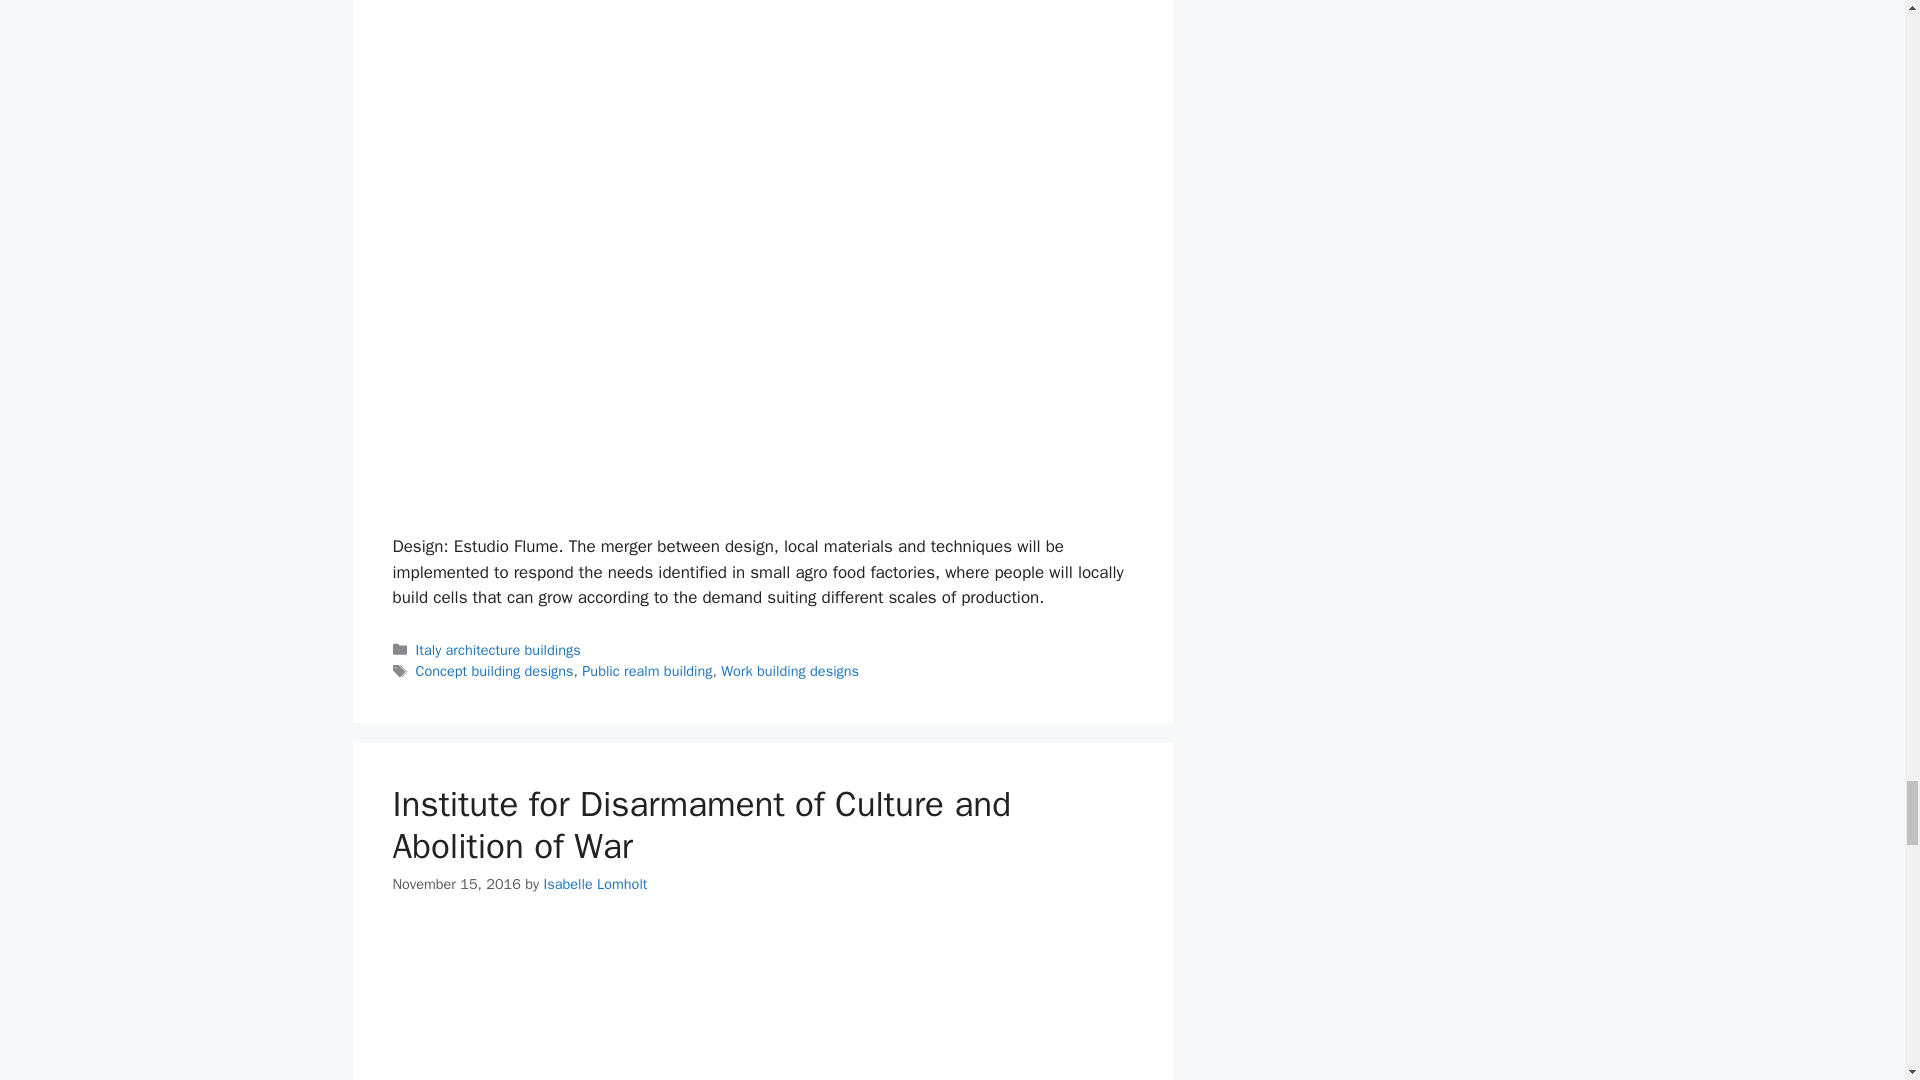 This screenshot has width=1920, height=1080. Describe the element at coordinates (595, 884) in the screenshot. I see `View all posts by Isabelle Lomholt` at that location.